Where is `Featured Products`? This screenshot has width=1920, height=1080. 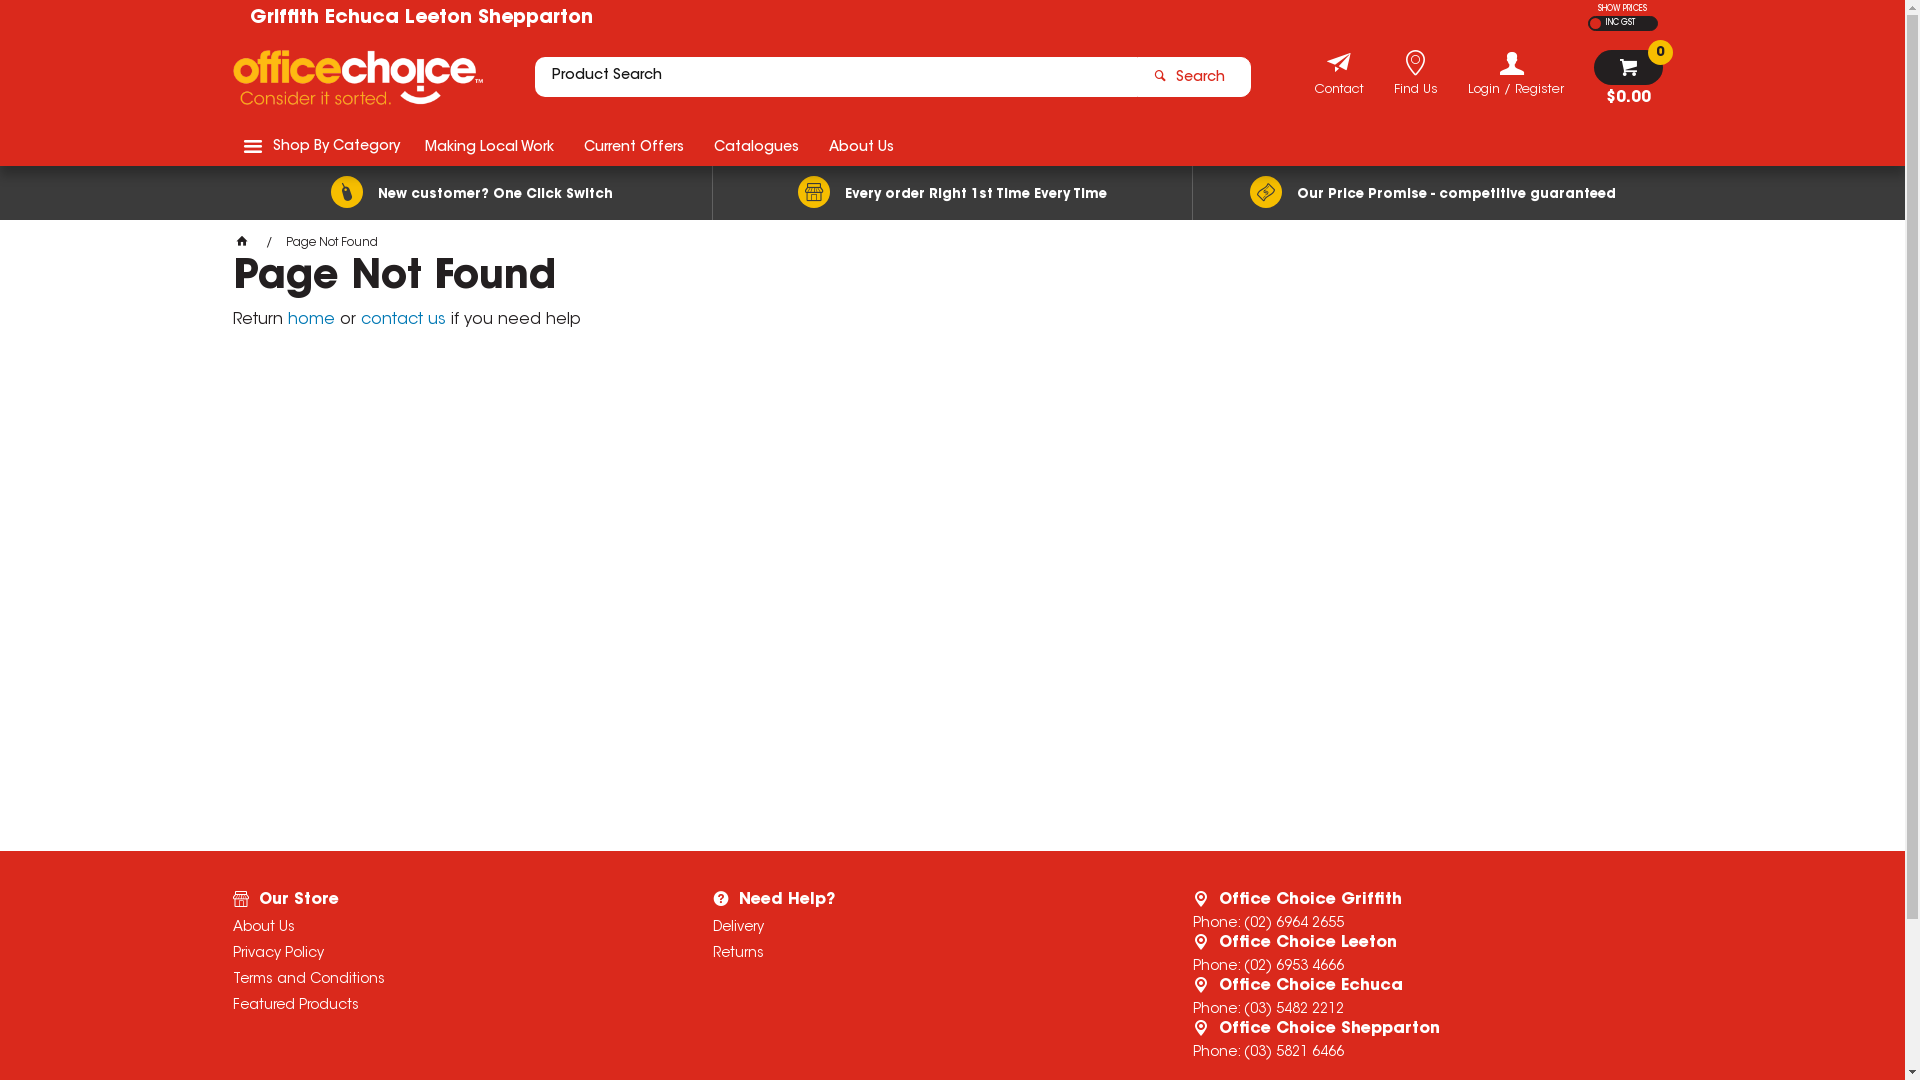 Featured Products is located at coordinates (446, 1006).